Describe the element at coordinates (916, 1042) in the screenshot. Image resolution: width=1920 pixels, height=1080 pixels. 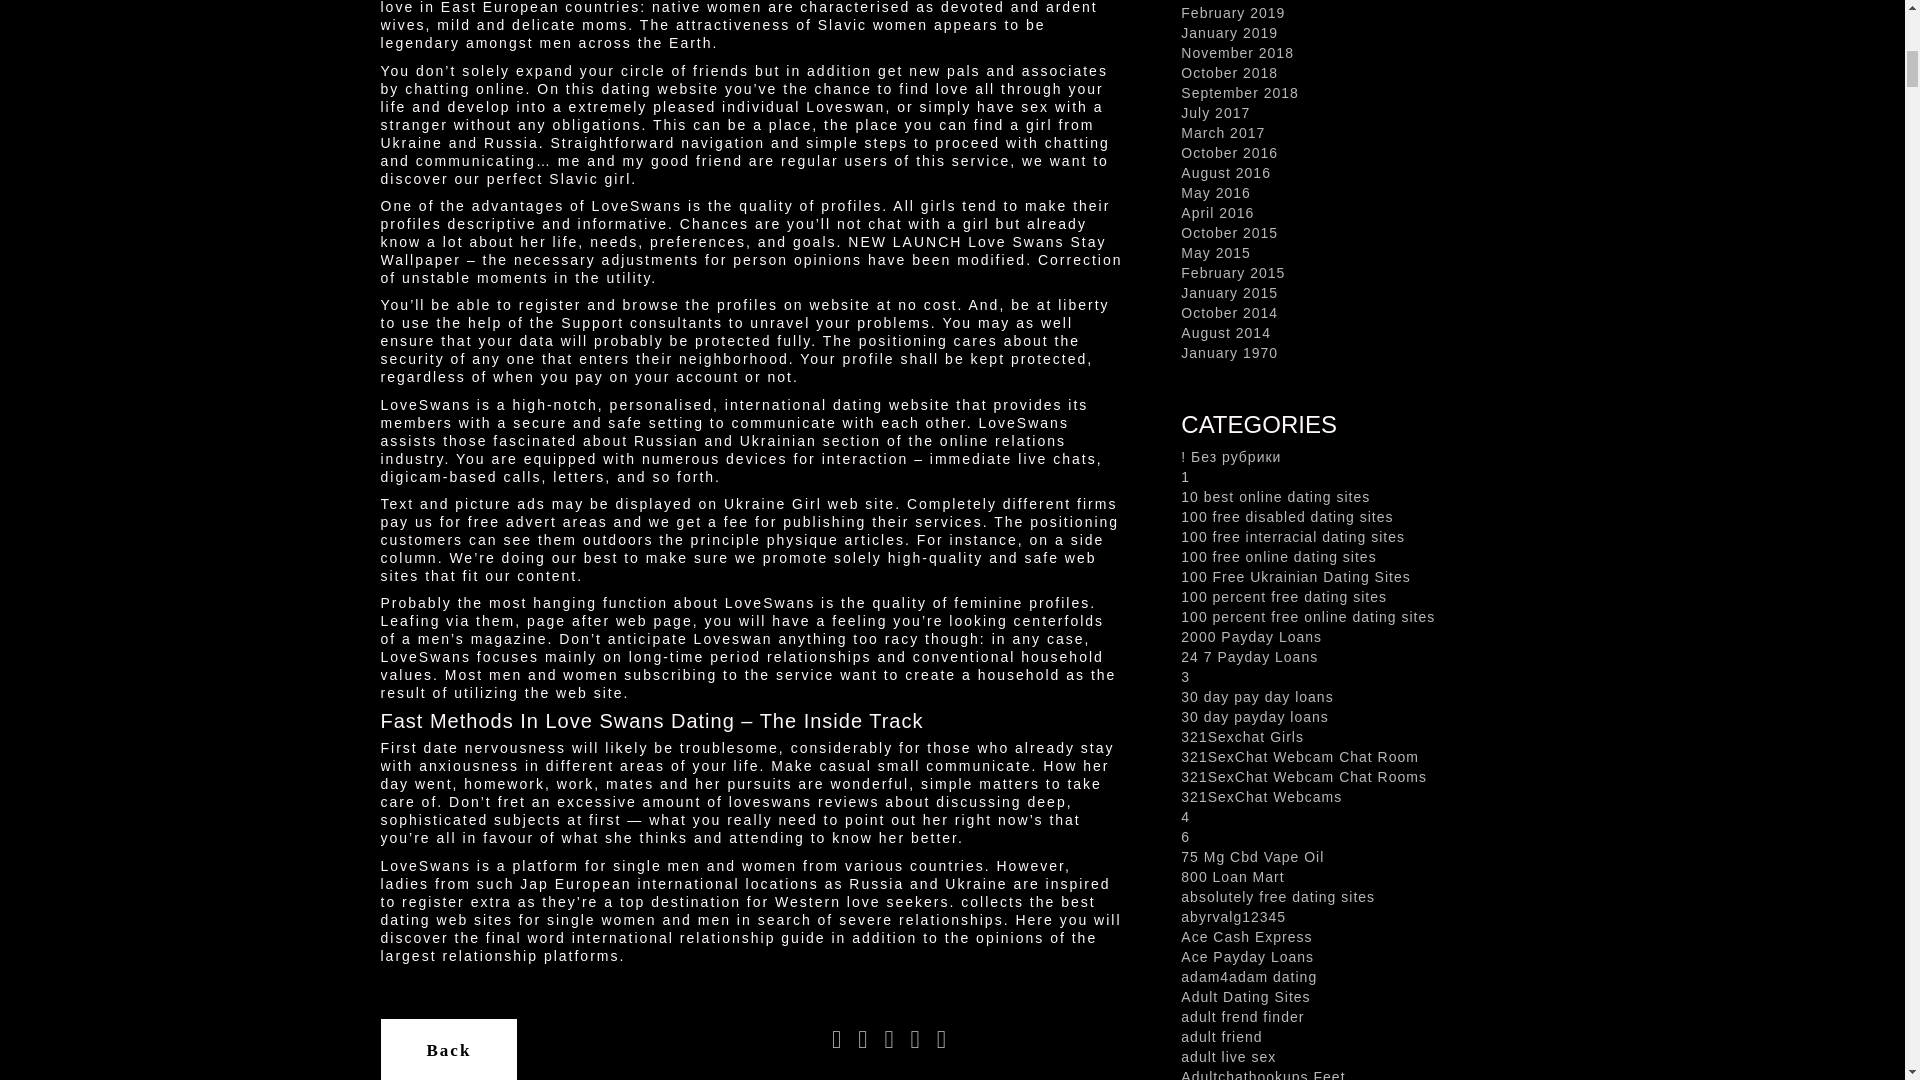
I see `Share on LinkedIn` at that location.